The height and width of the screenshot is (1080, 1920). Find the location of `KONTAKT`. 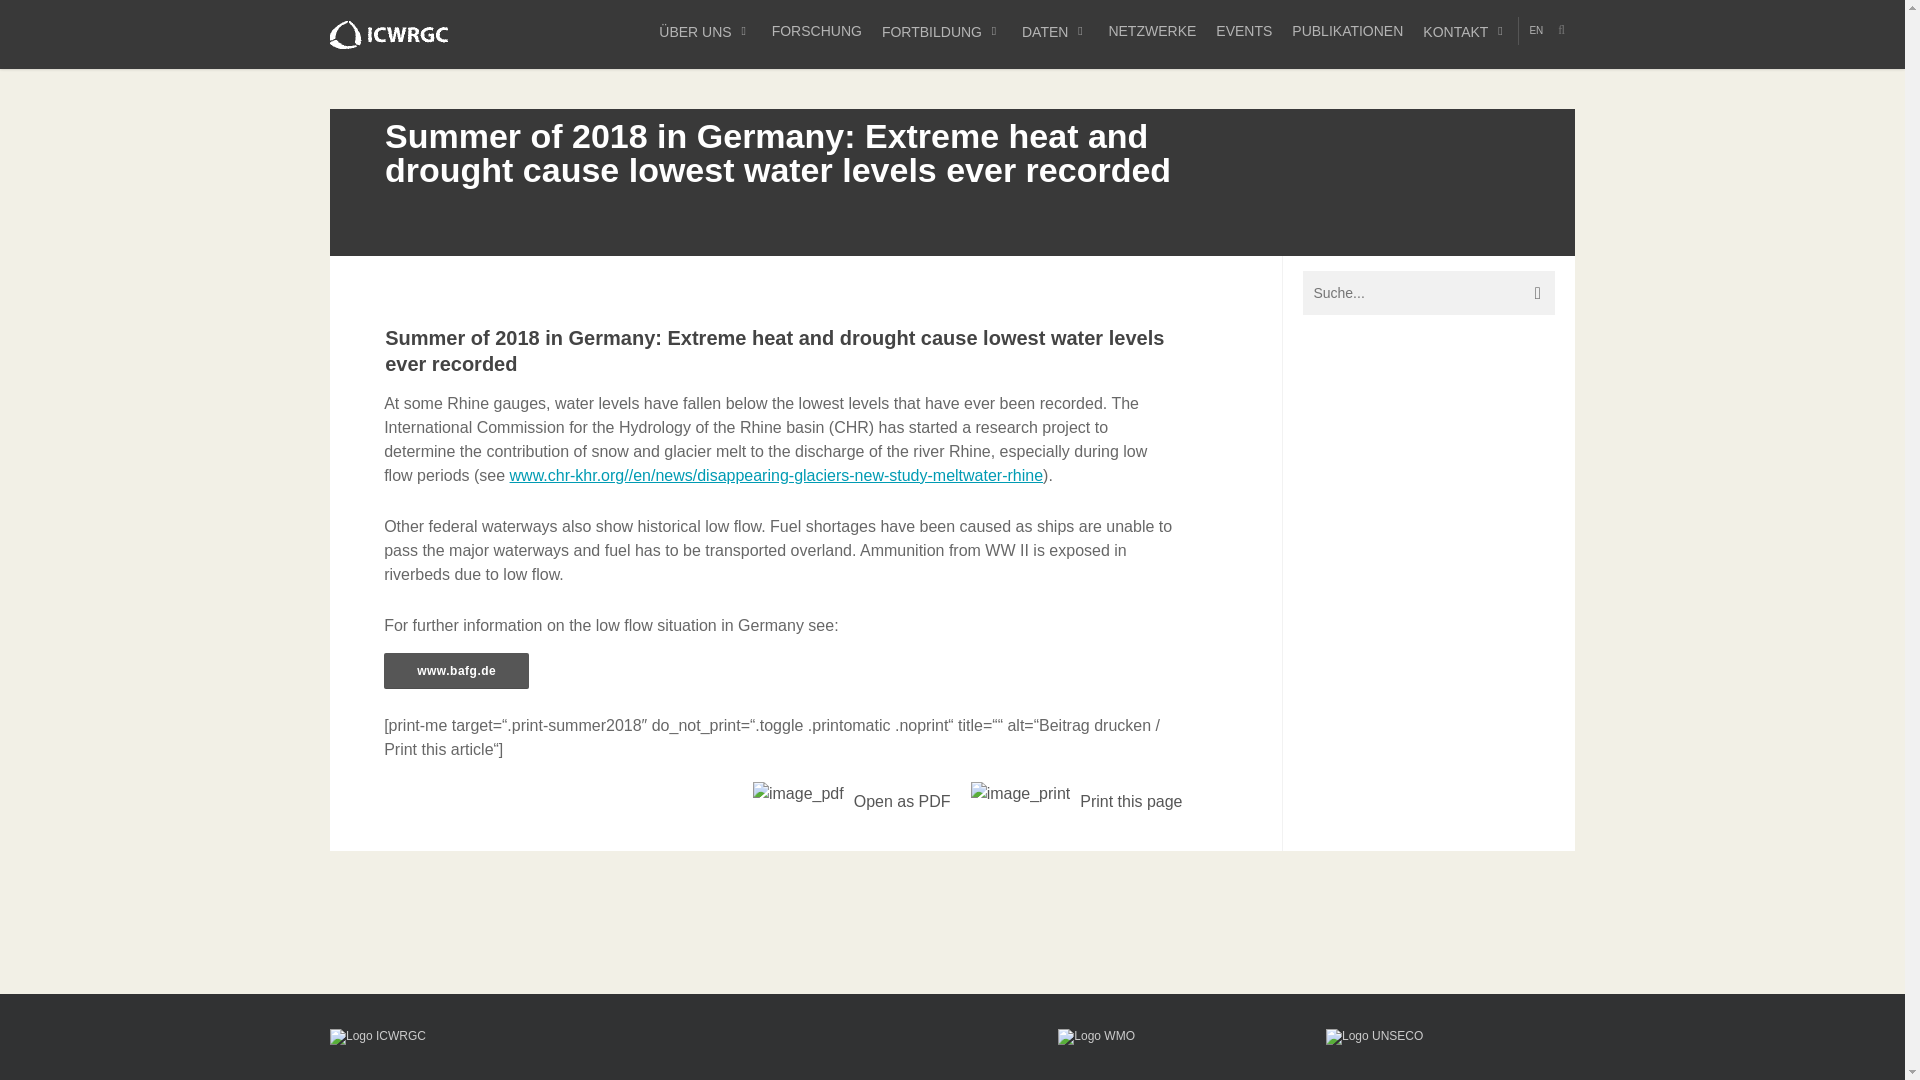

KONTAKT is located at coordinates (1466, 31).